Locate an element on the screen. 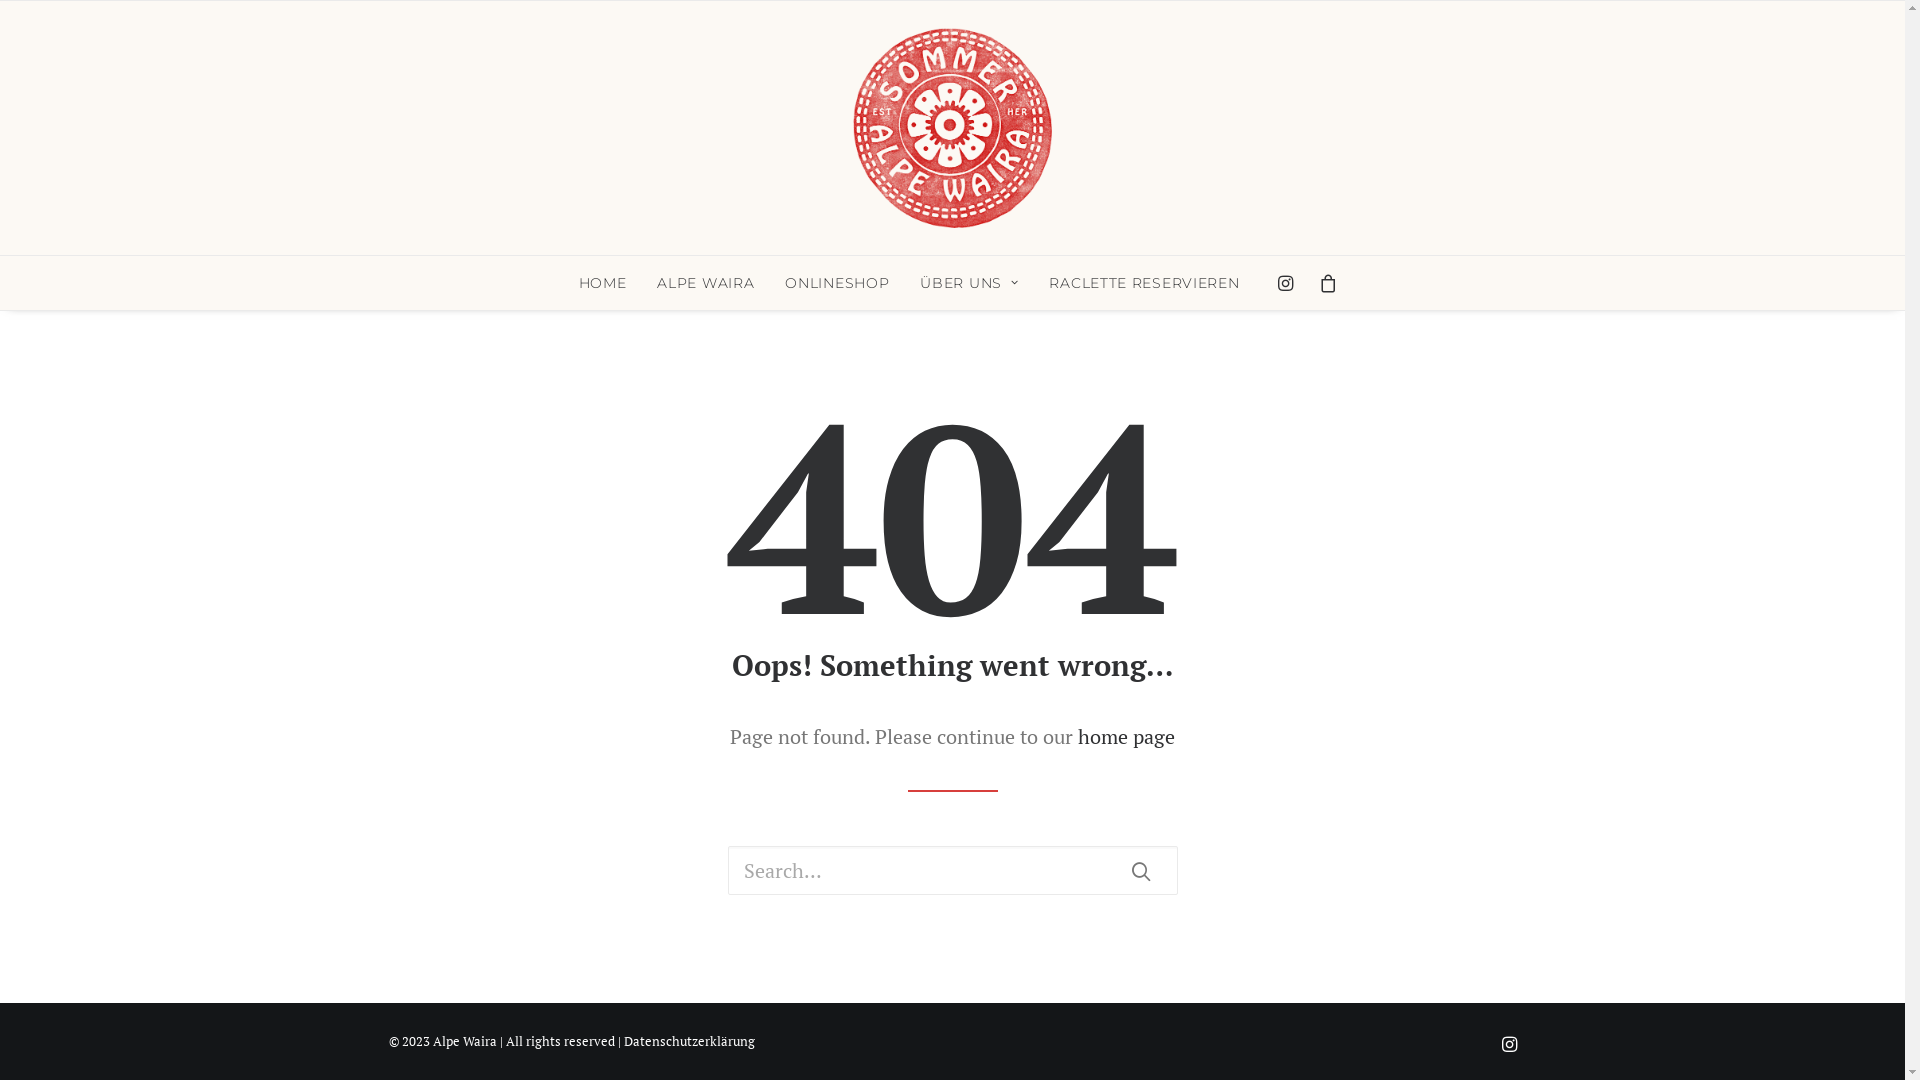 The width and height of the screenshot is (1920, 1080). Search for: is located at coordinates (953, 870).